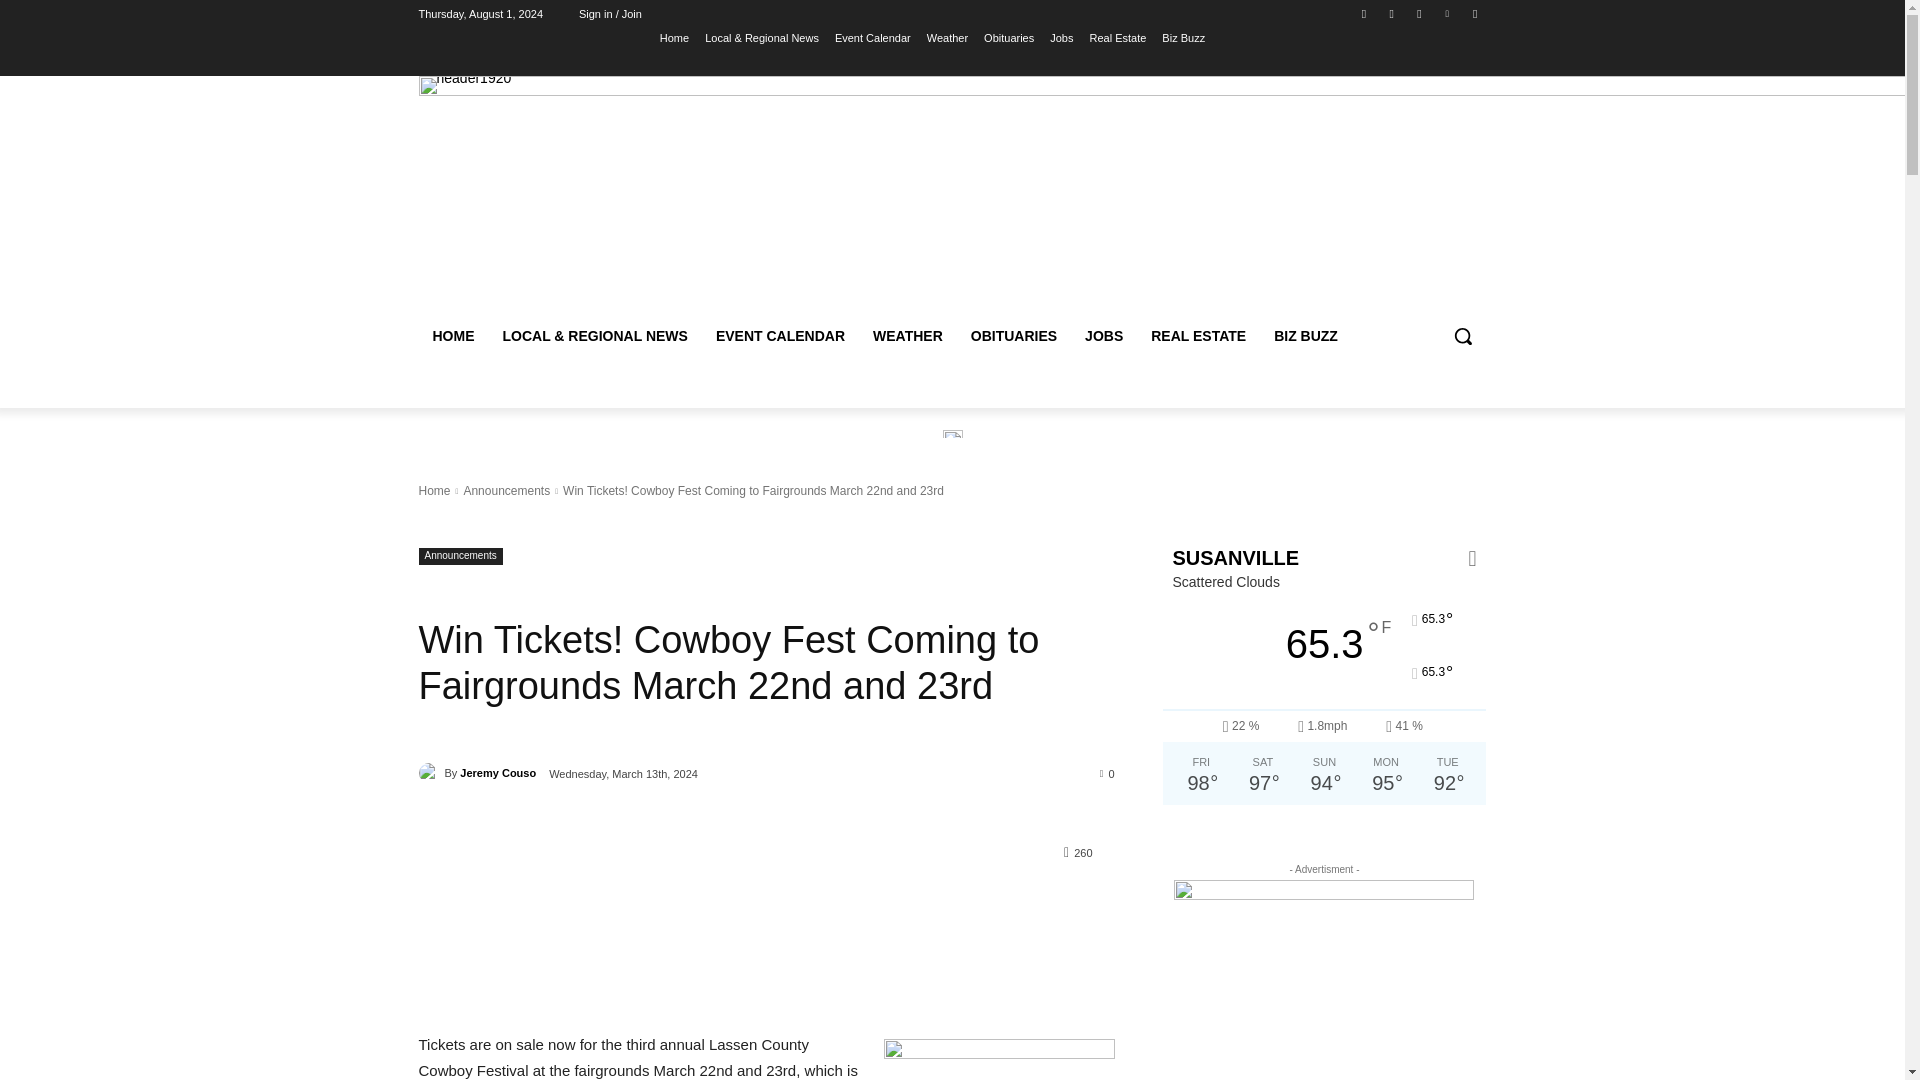 Image resolution: width=1920 pixels, height=1080 pixels. What do you see at coordinates (947, 37) in the screenshot?
I see `Weather` at bounding box center [947, 37].